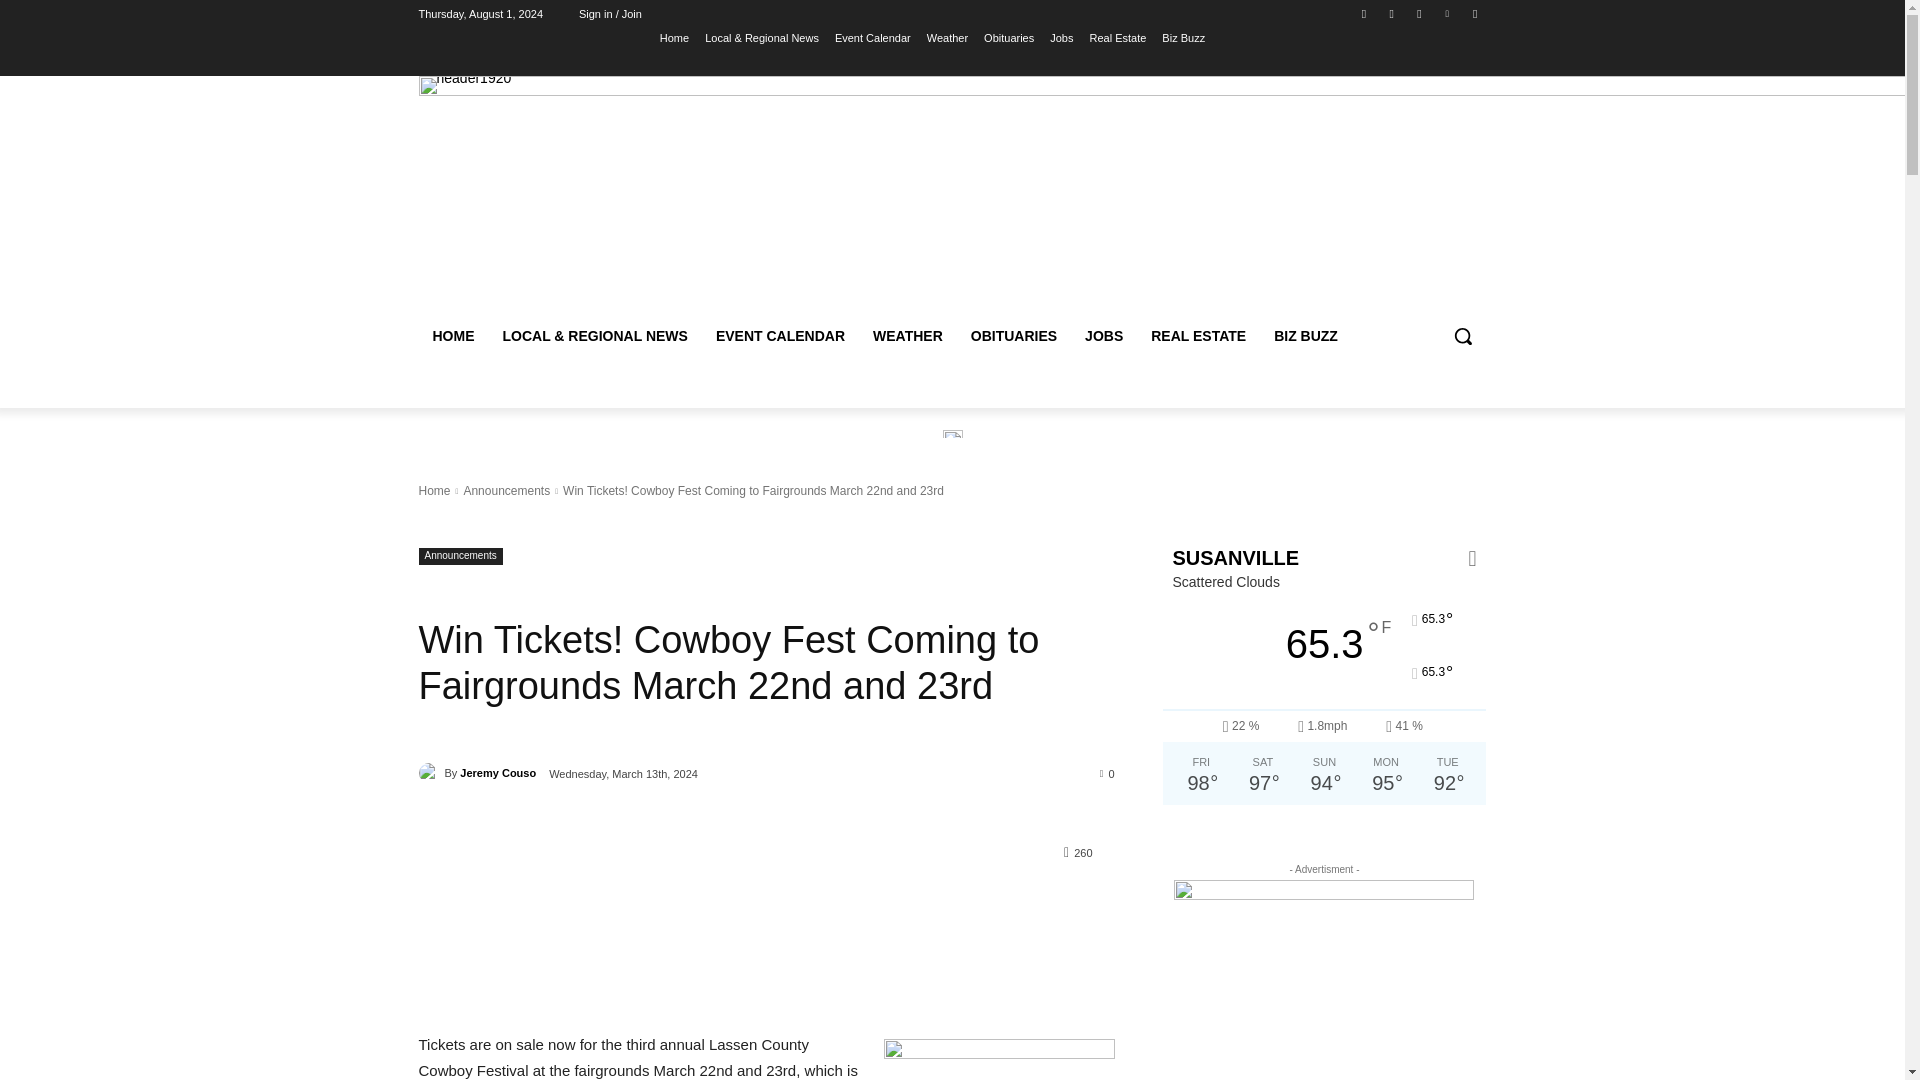 Image resolution: width=1920 pixels, height=1080 pixels. What do you see at coordinates (947, 37) in the screenshot?
I see `Weather` at bounding box center [947, 37].